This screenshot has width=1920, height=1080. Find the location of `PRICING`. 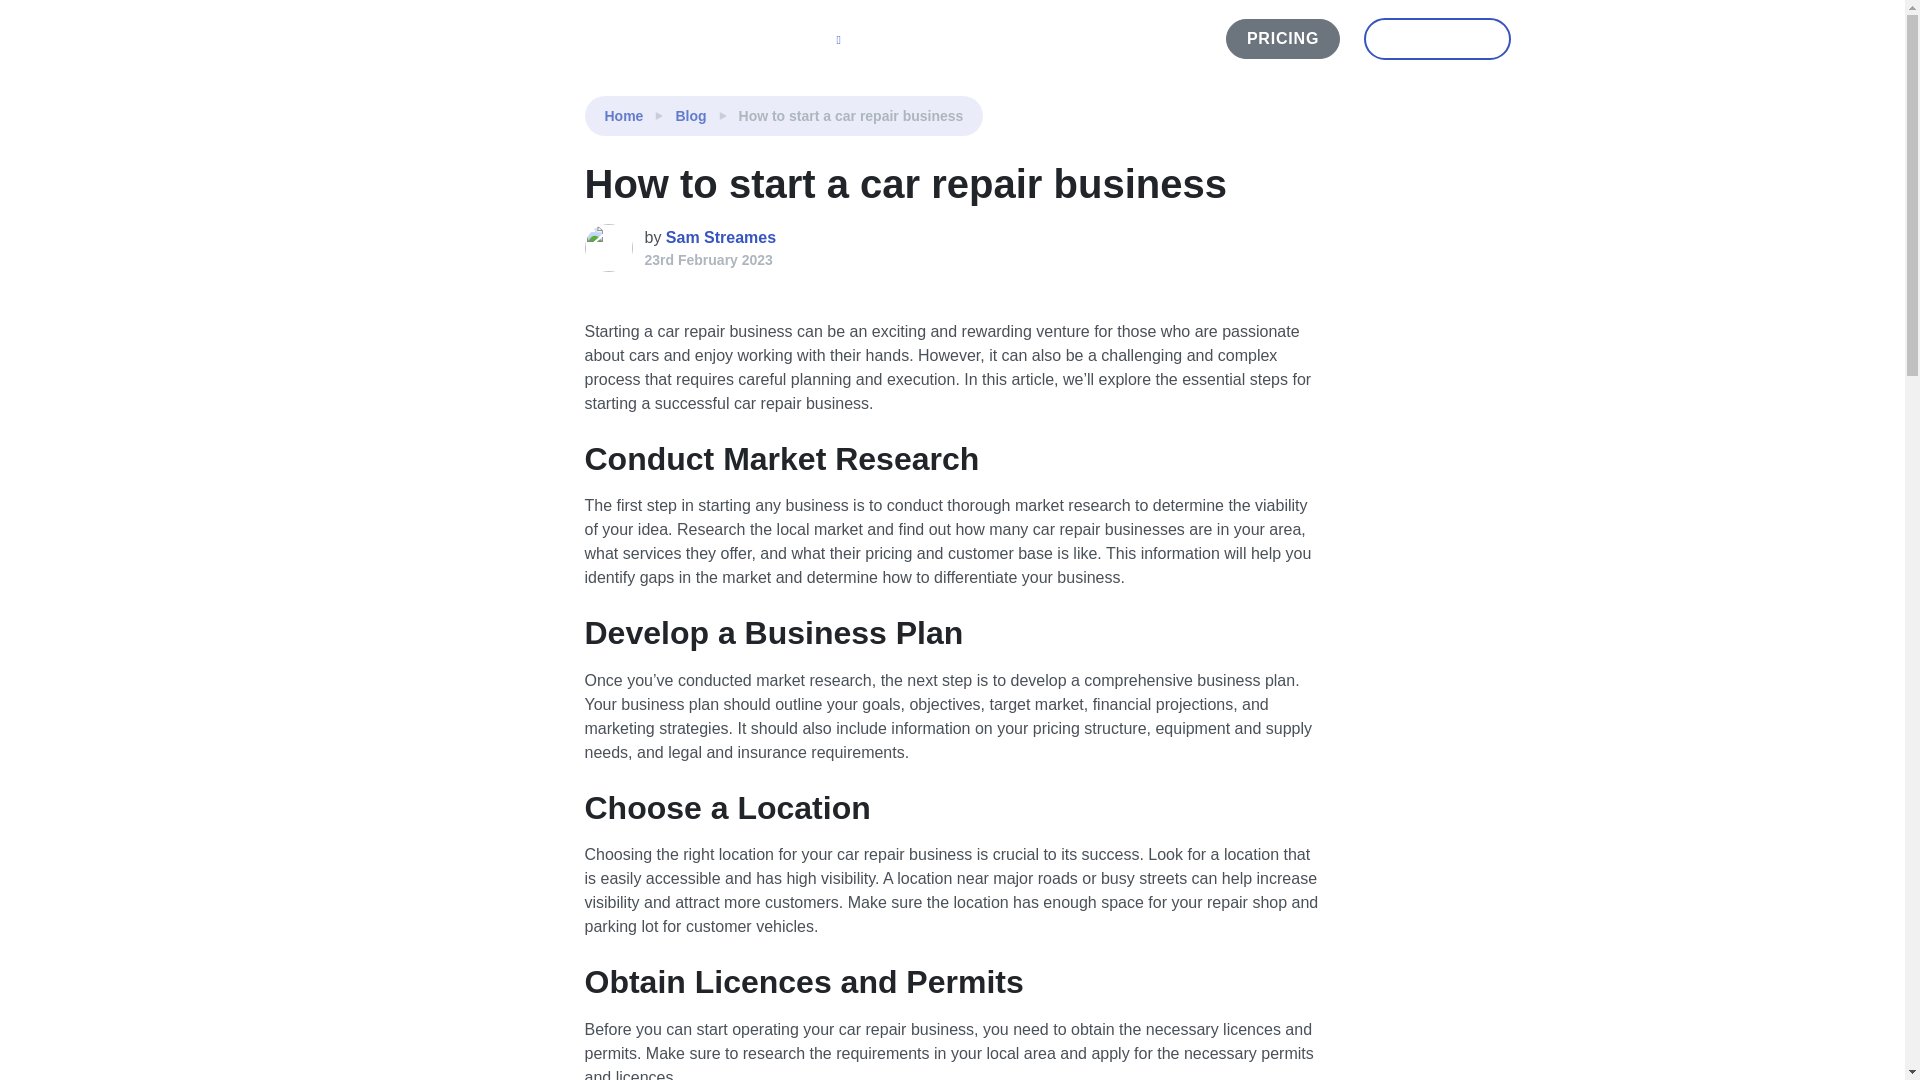

PRICING is located at coordinates (1283, 39).